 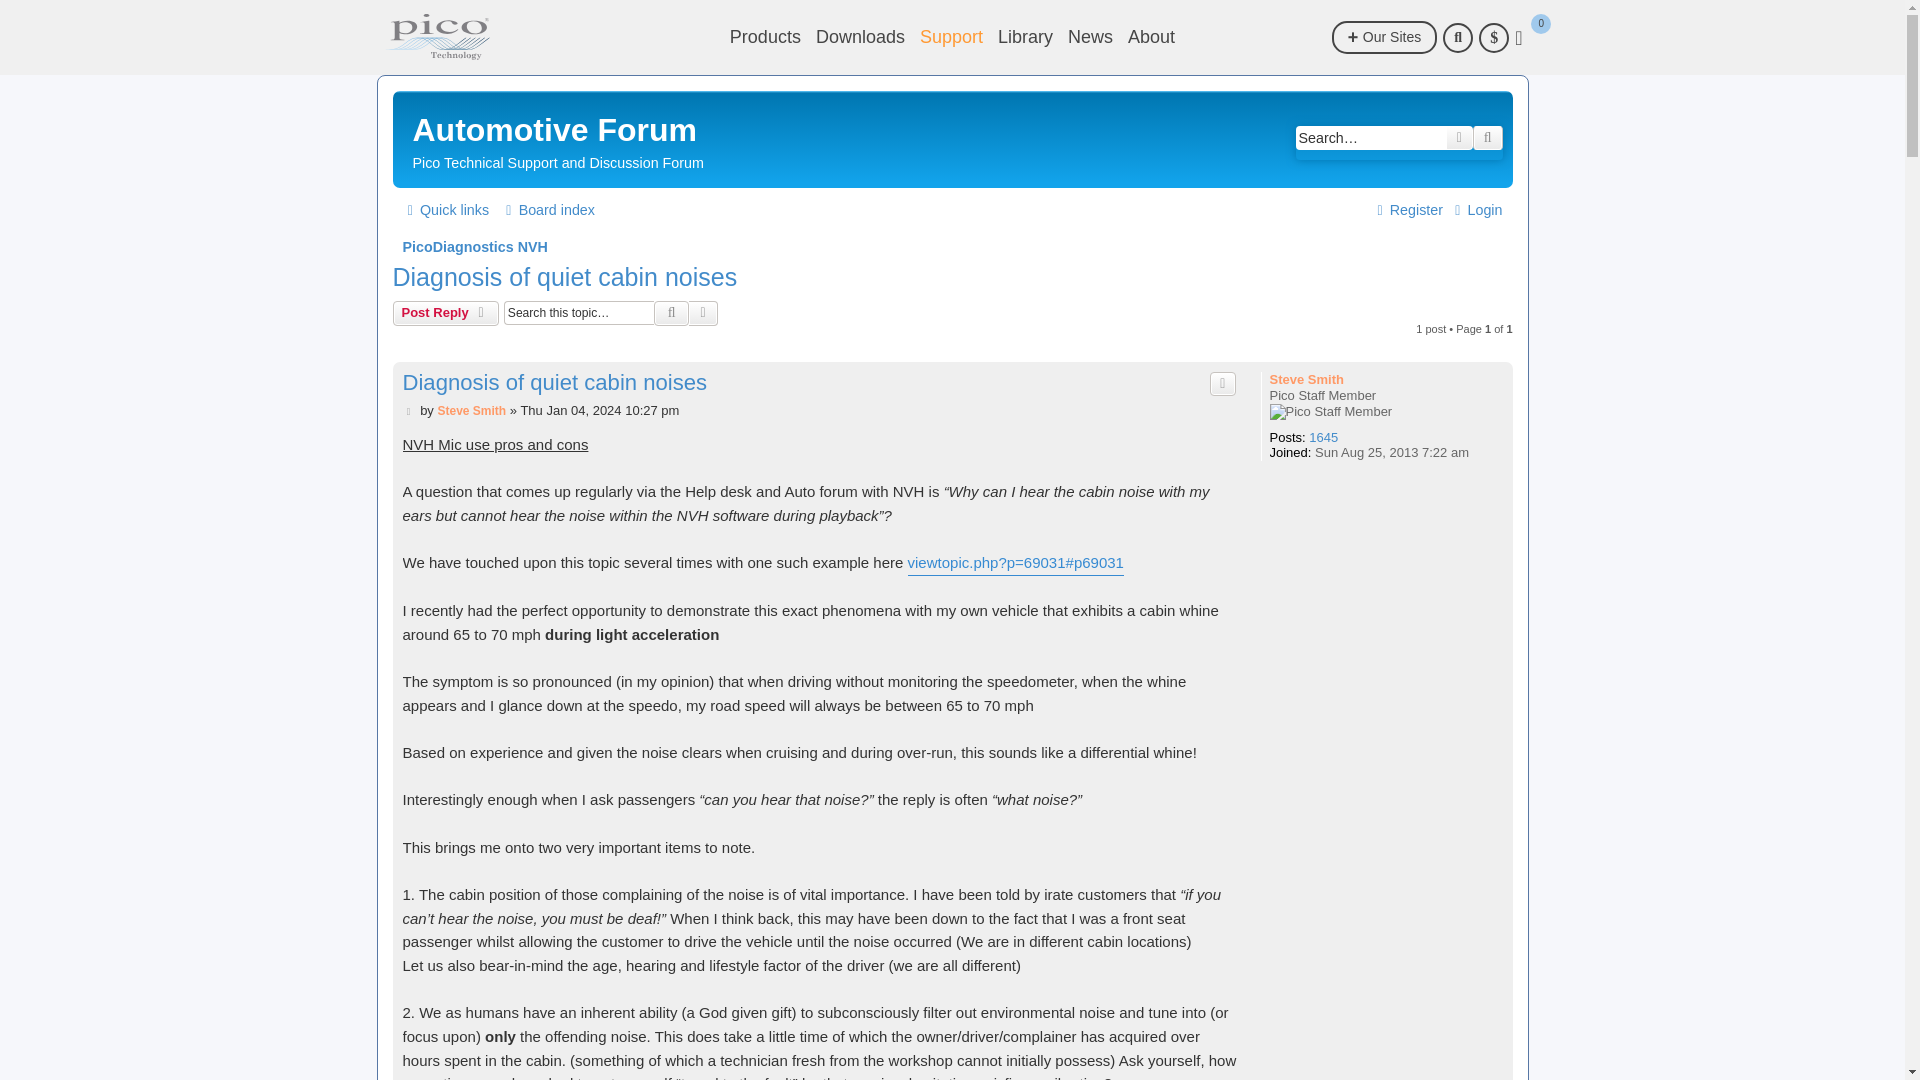 What do you see at coordinates (860, 37) in the screenshot?
I see `Downloads` at bounding box center [860, 37].